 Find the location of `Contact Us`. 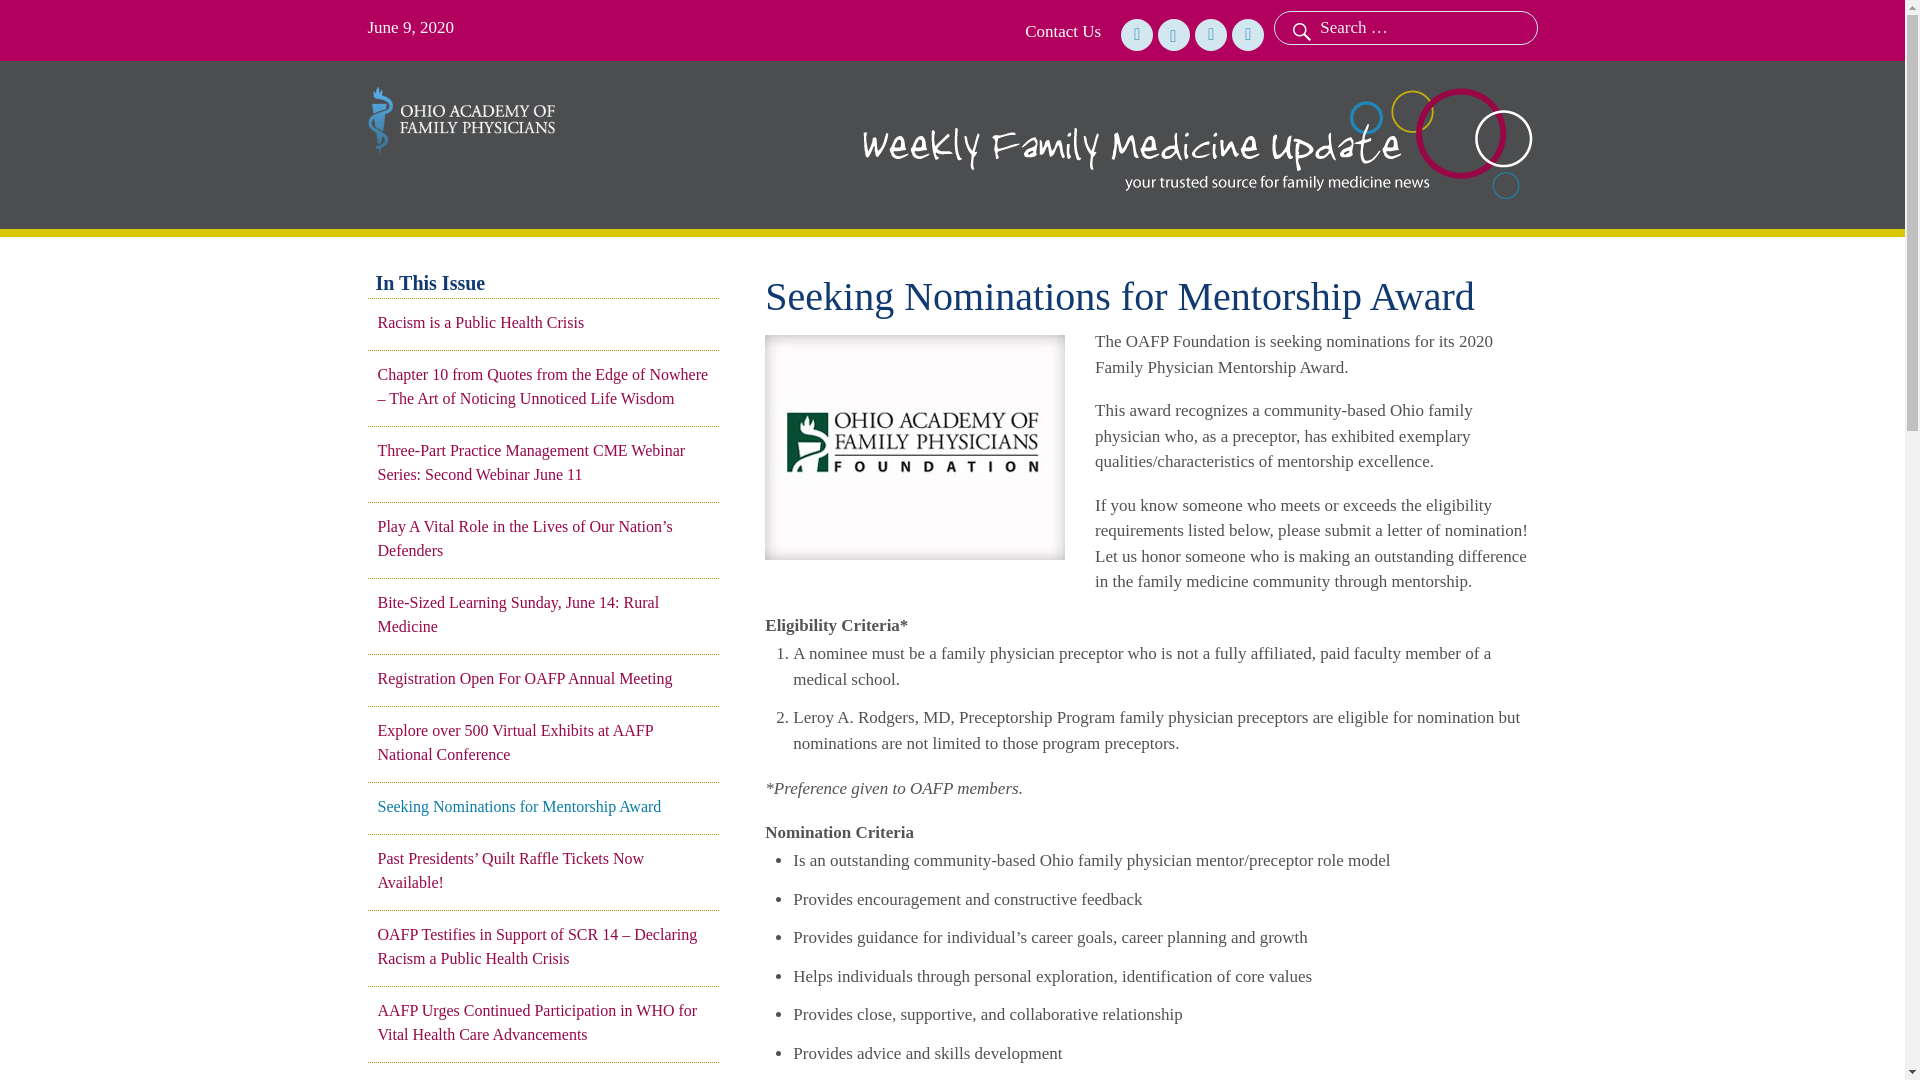

Contact Us is located at coordinates (1062, 32).